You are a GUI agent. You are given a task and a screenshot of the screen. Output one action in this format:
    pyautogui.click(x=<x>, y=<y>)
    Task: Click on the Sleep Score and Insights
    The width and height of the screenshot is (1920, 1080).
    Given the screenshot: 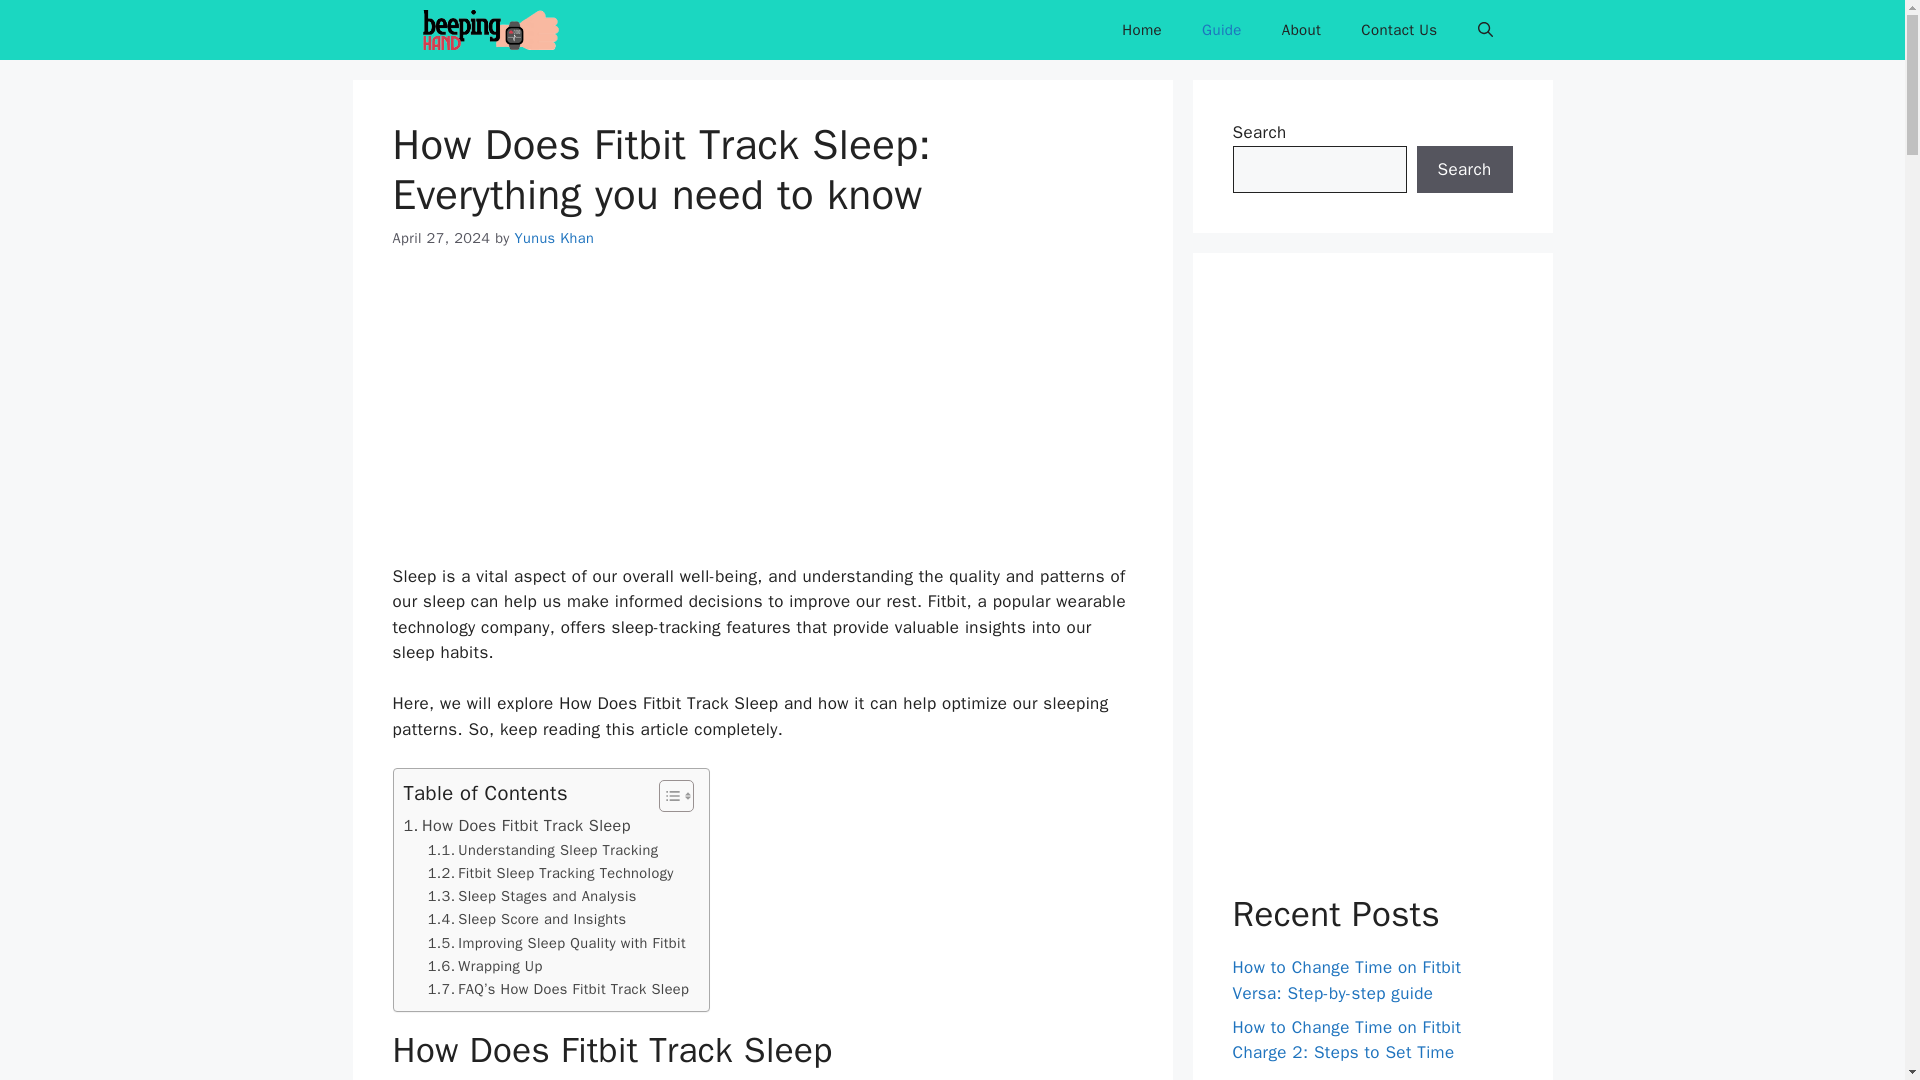 What is the action you would take?
    pyautogui.click(x=528, y=919)
    